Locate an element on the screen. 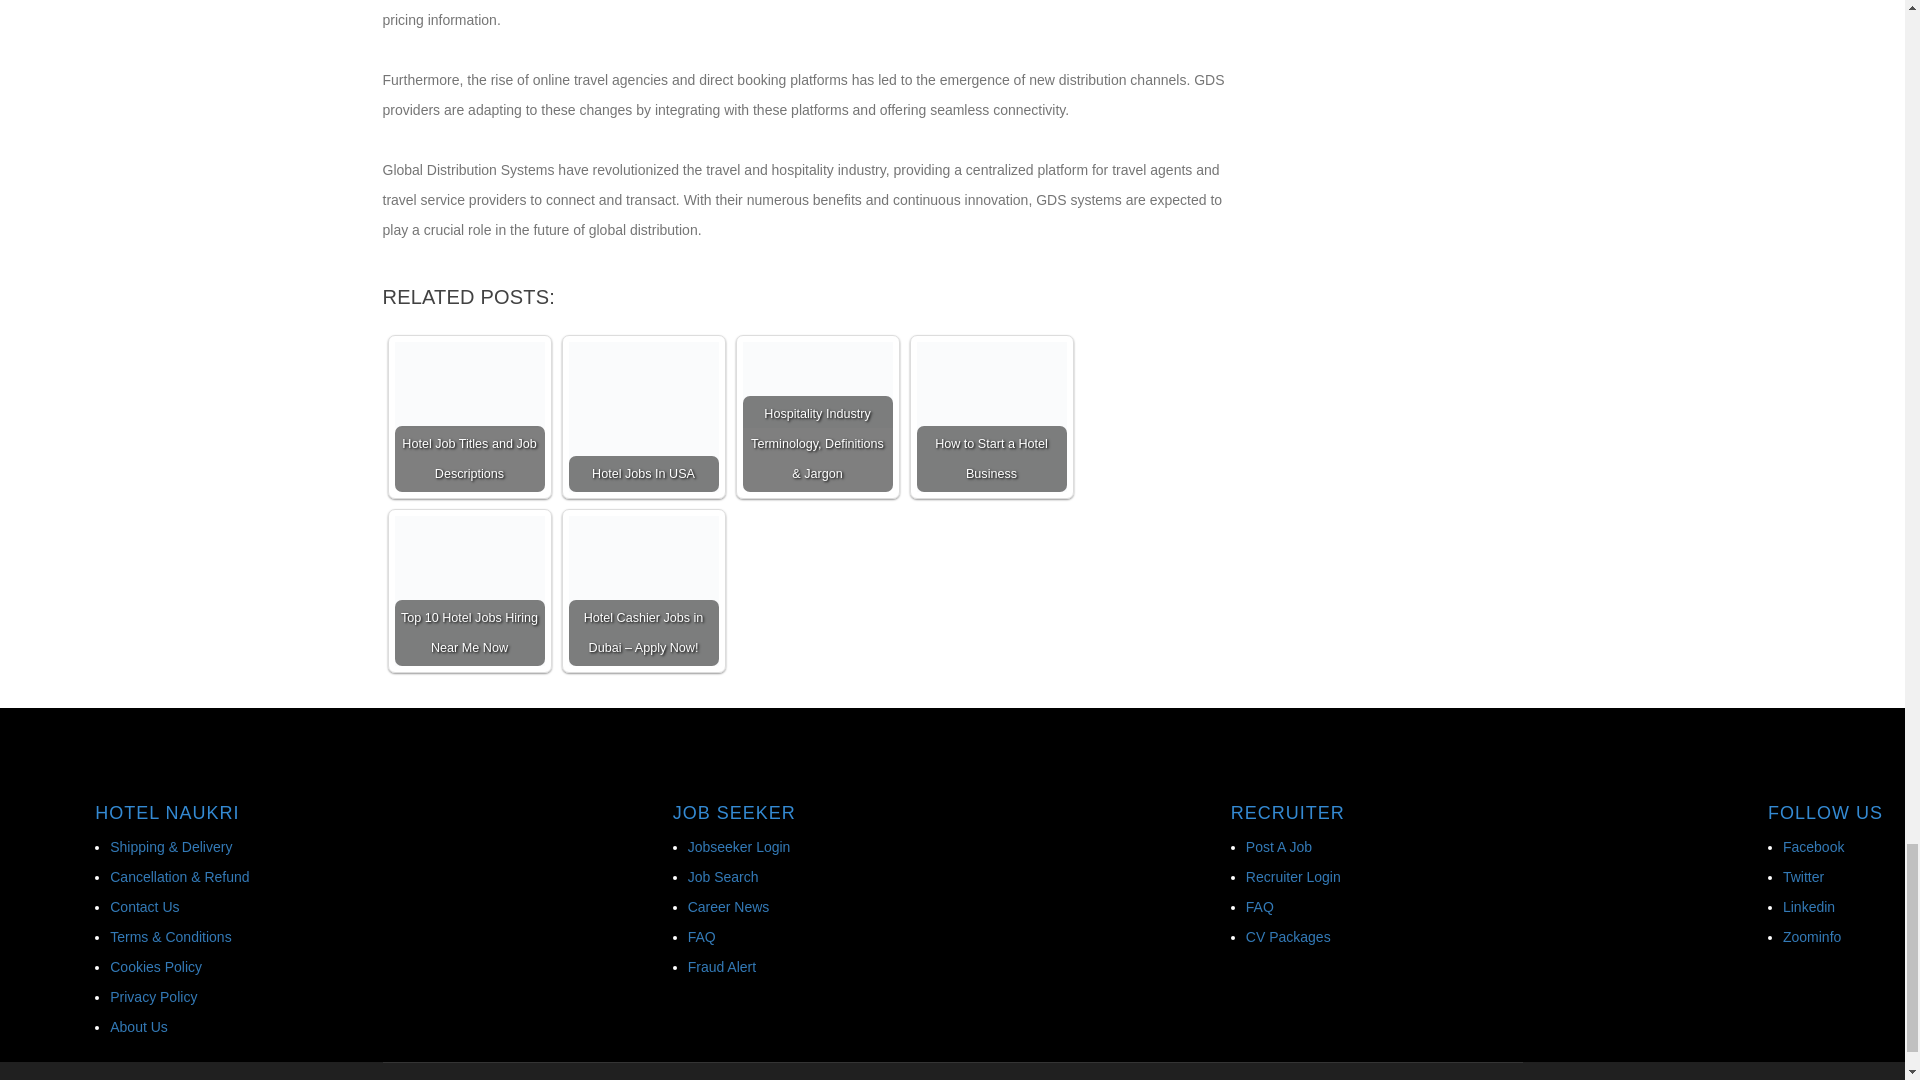 This screenshot has width=1920, height=1080. Hotel Job Titles and Job Descriptions is located at coordinates (468, 384).